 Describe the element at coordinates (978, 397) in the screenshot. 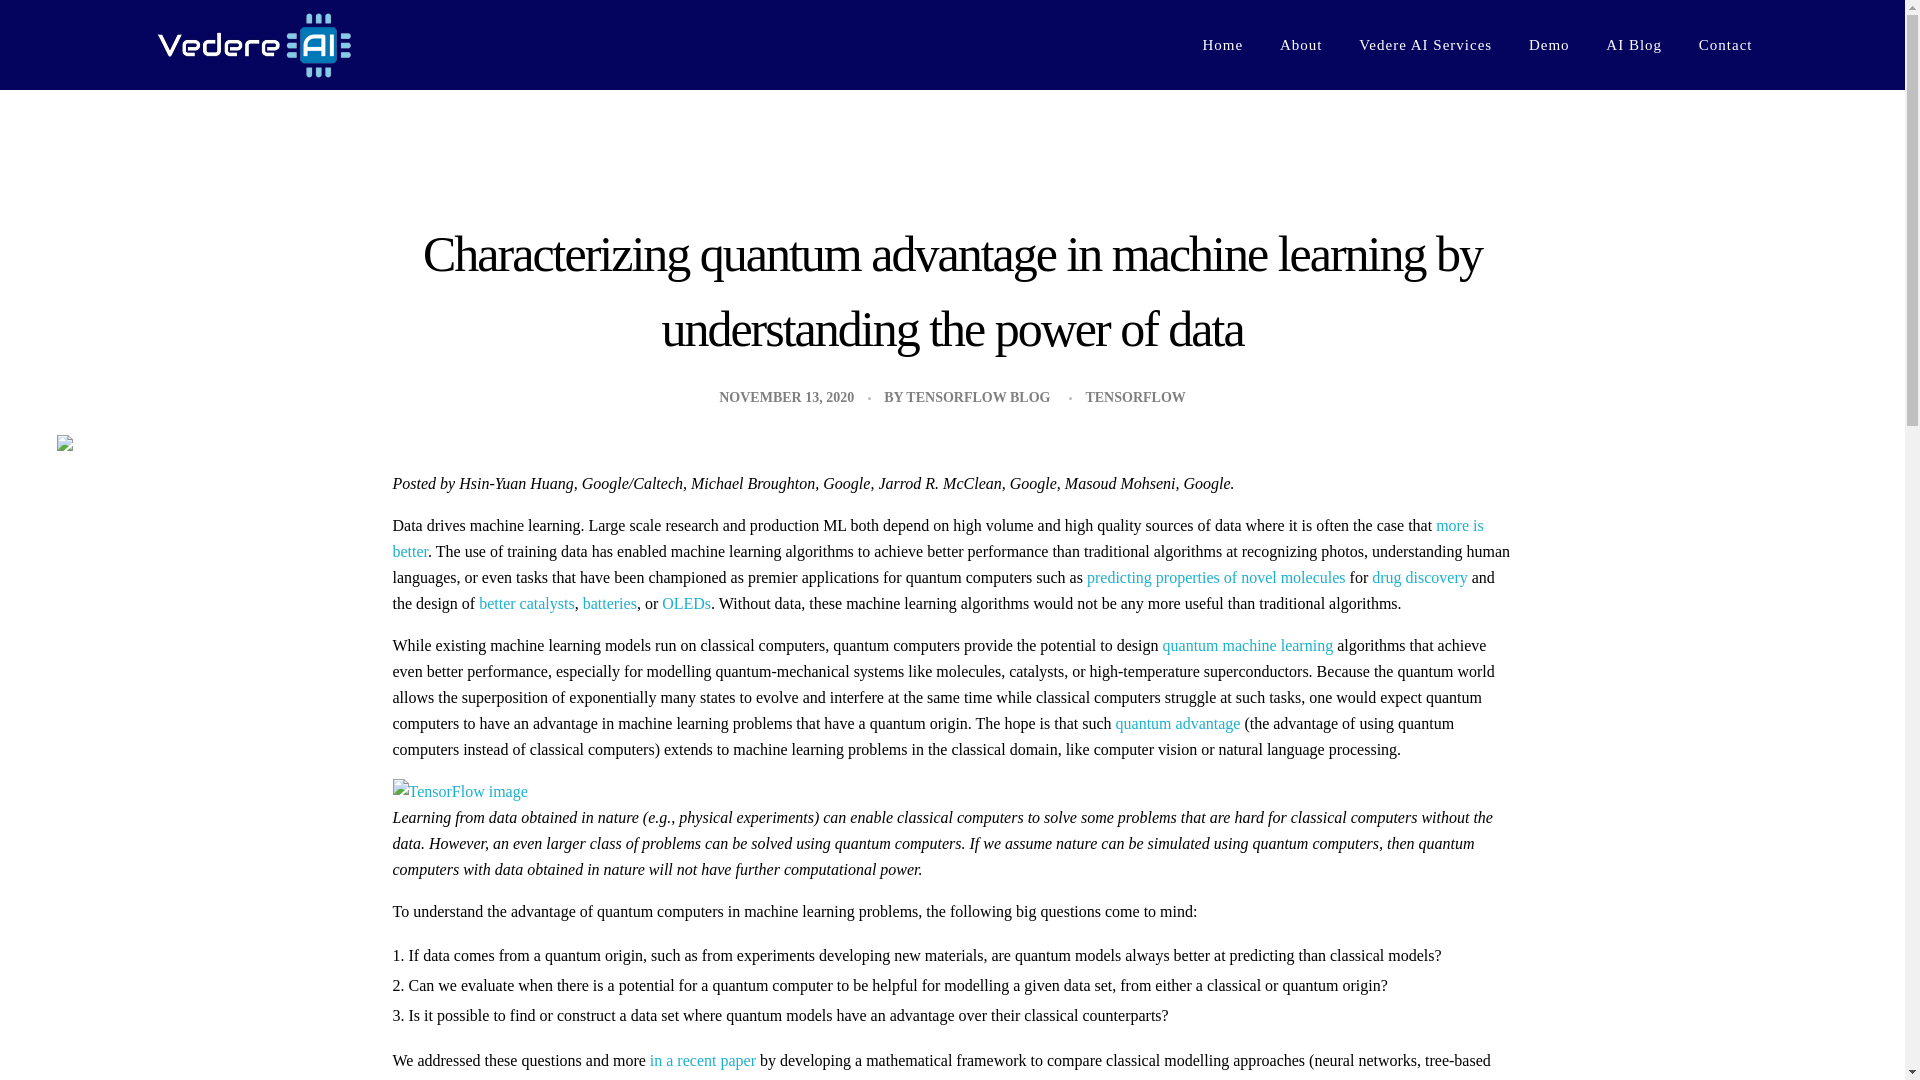

I see `View all posts by TensorFlow Blog` at that location.